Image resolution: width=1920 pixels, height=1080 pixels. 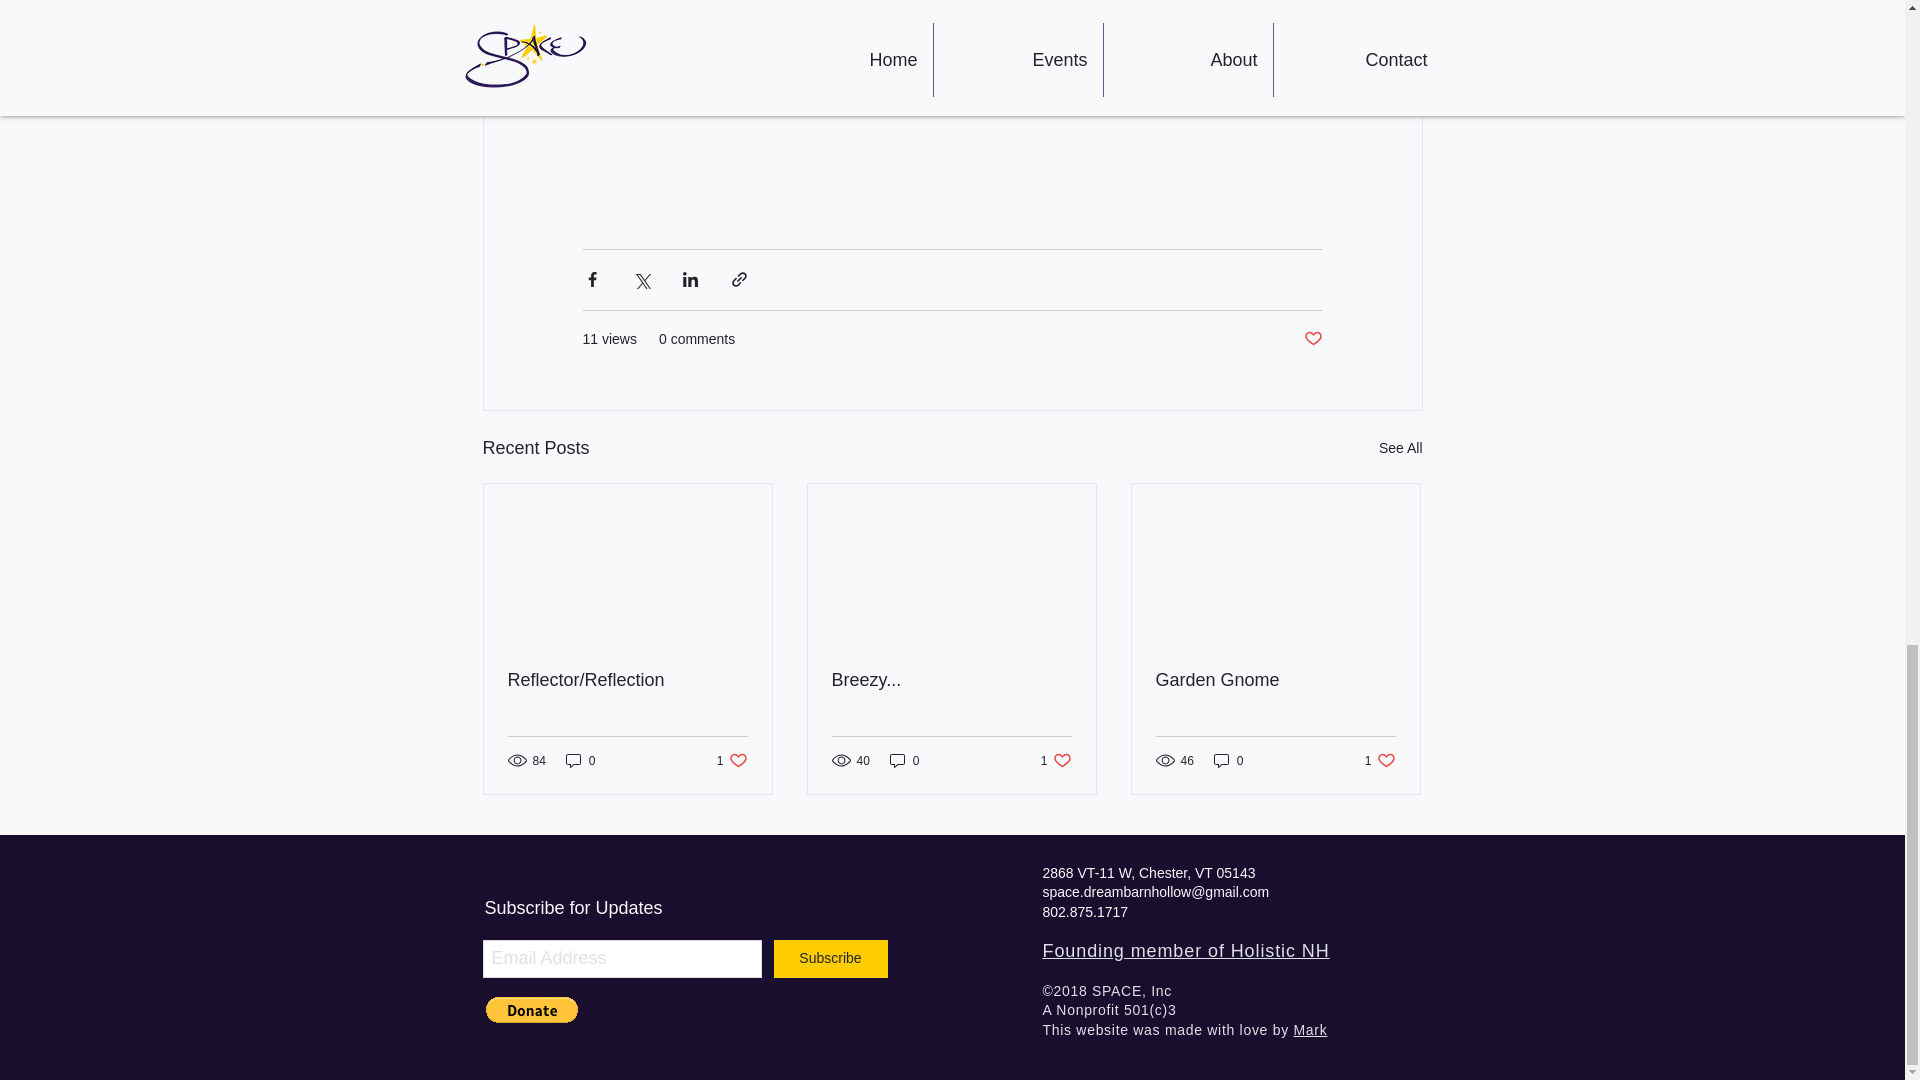 I want to click on Post not marked as liked, so click(x=951, y=680).